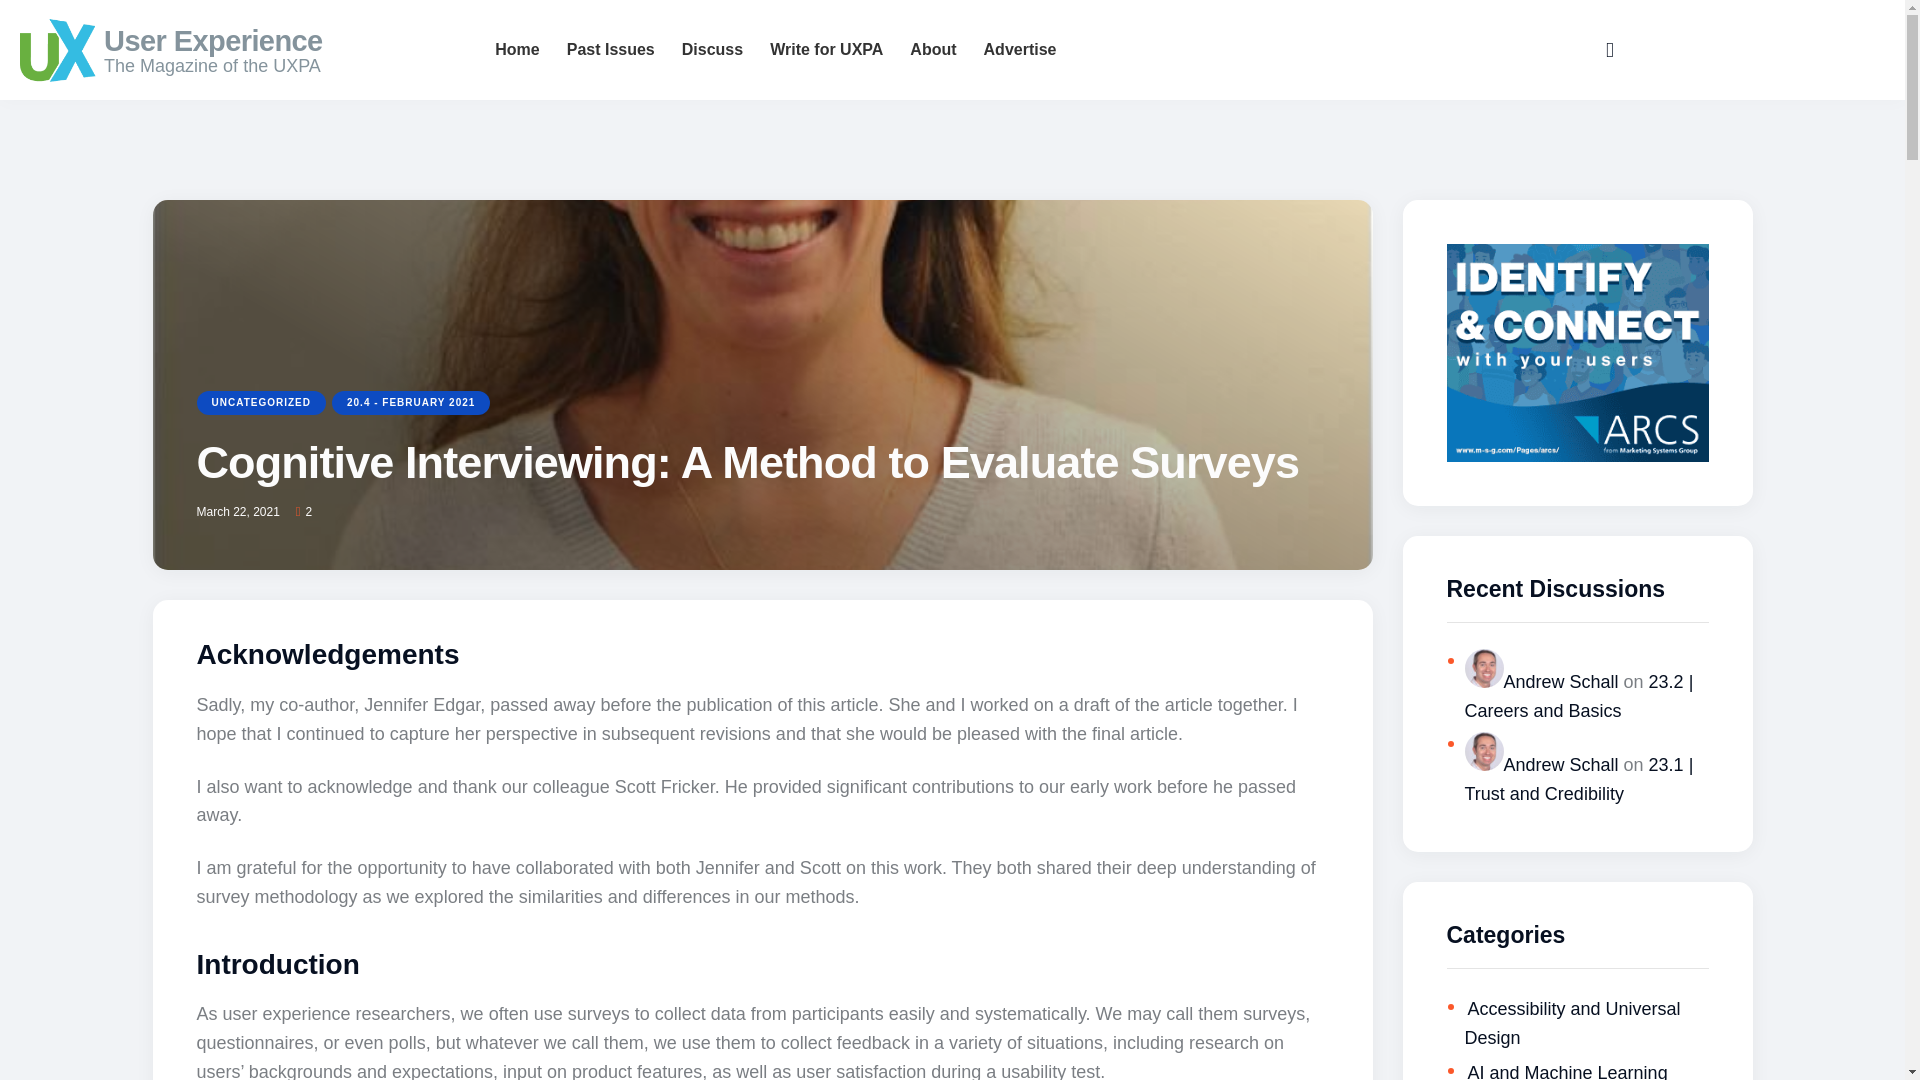  I want to click on Test message to the forum, so click(1578, 778).